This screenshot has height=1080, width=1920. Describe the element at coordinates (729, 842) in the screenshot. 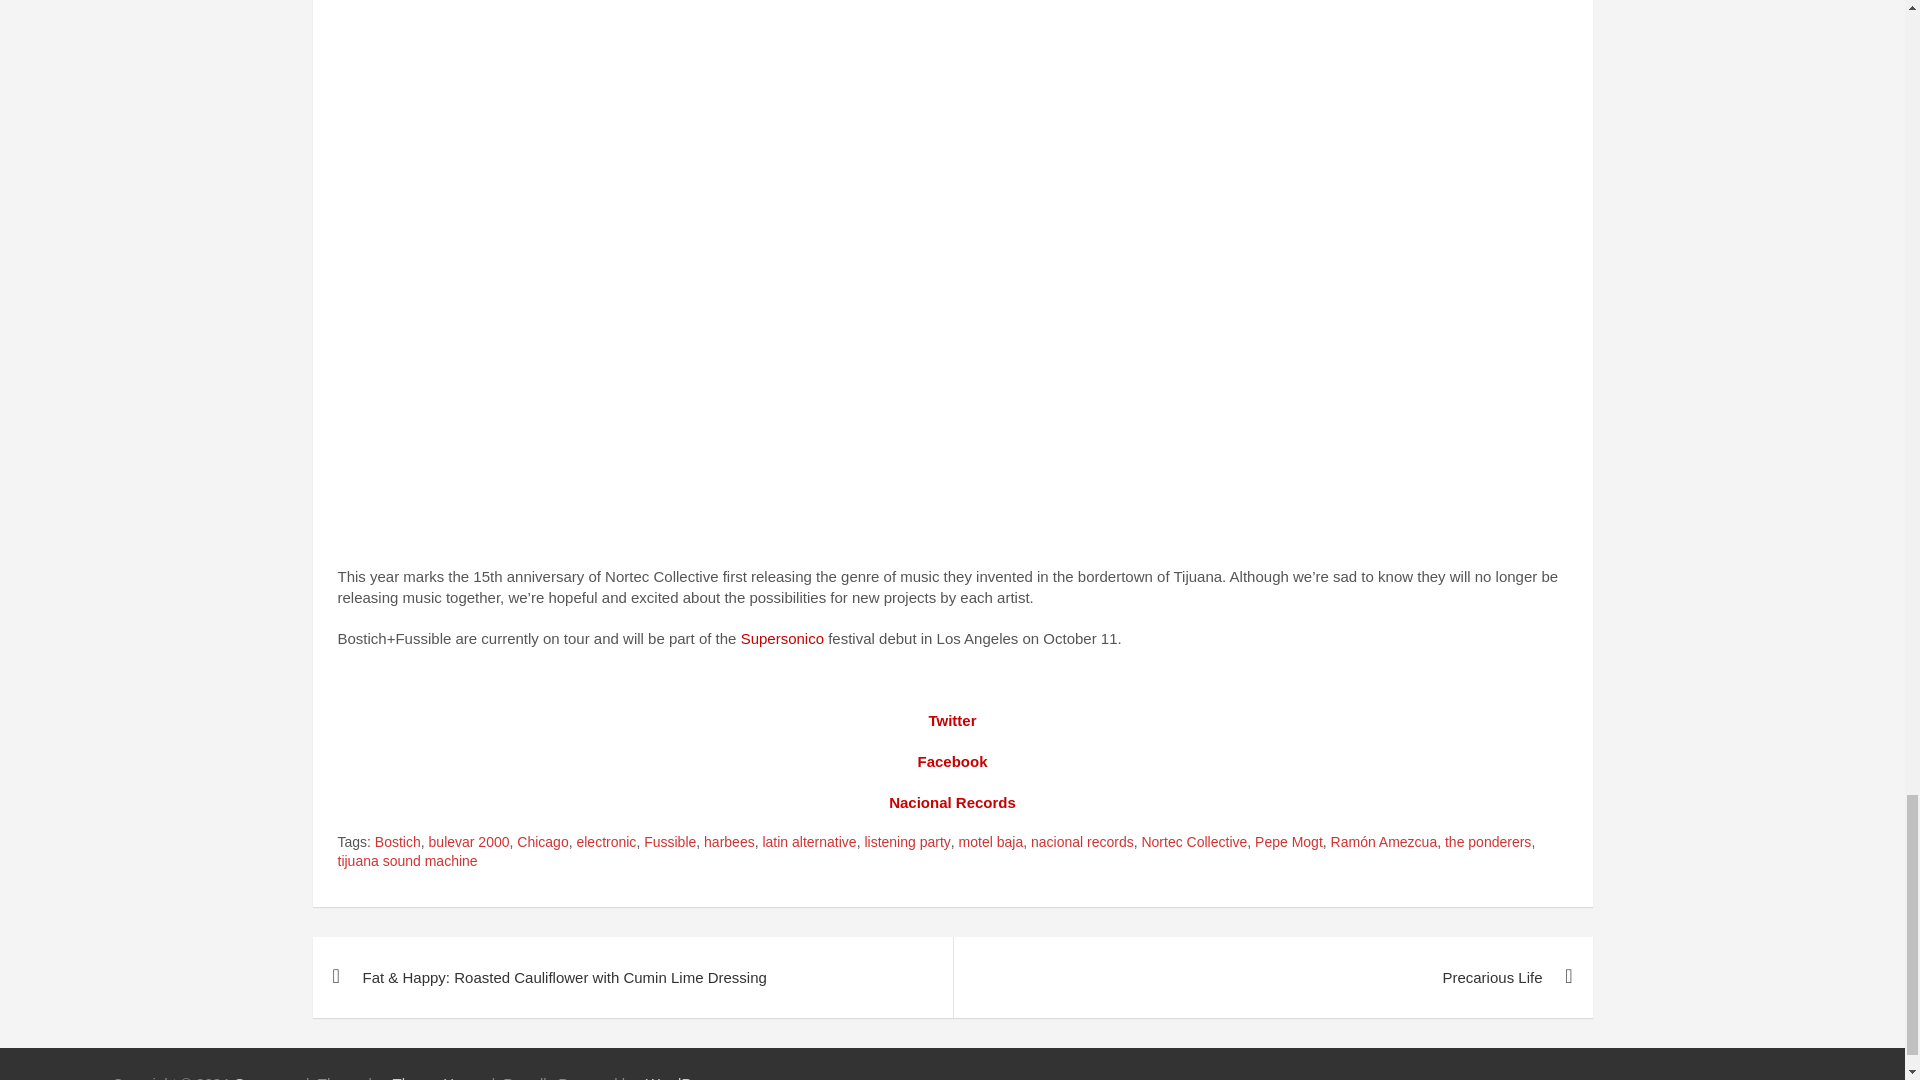

I see `harbees` at that location.